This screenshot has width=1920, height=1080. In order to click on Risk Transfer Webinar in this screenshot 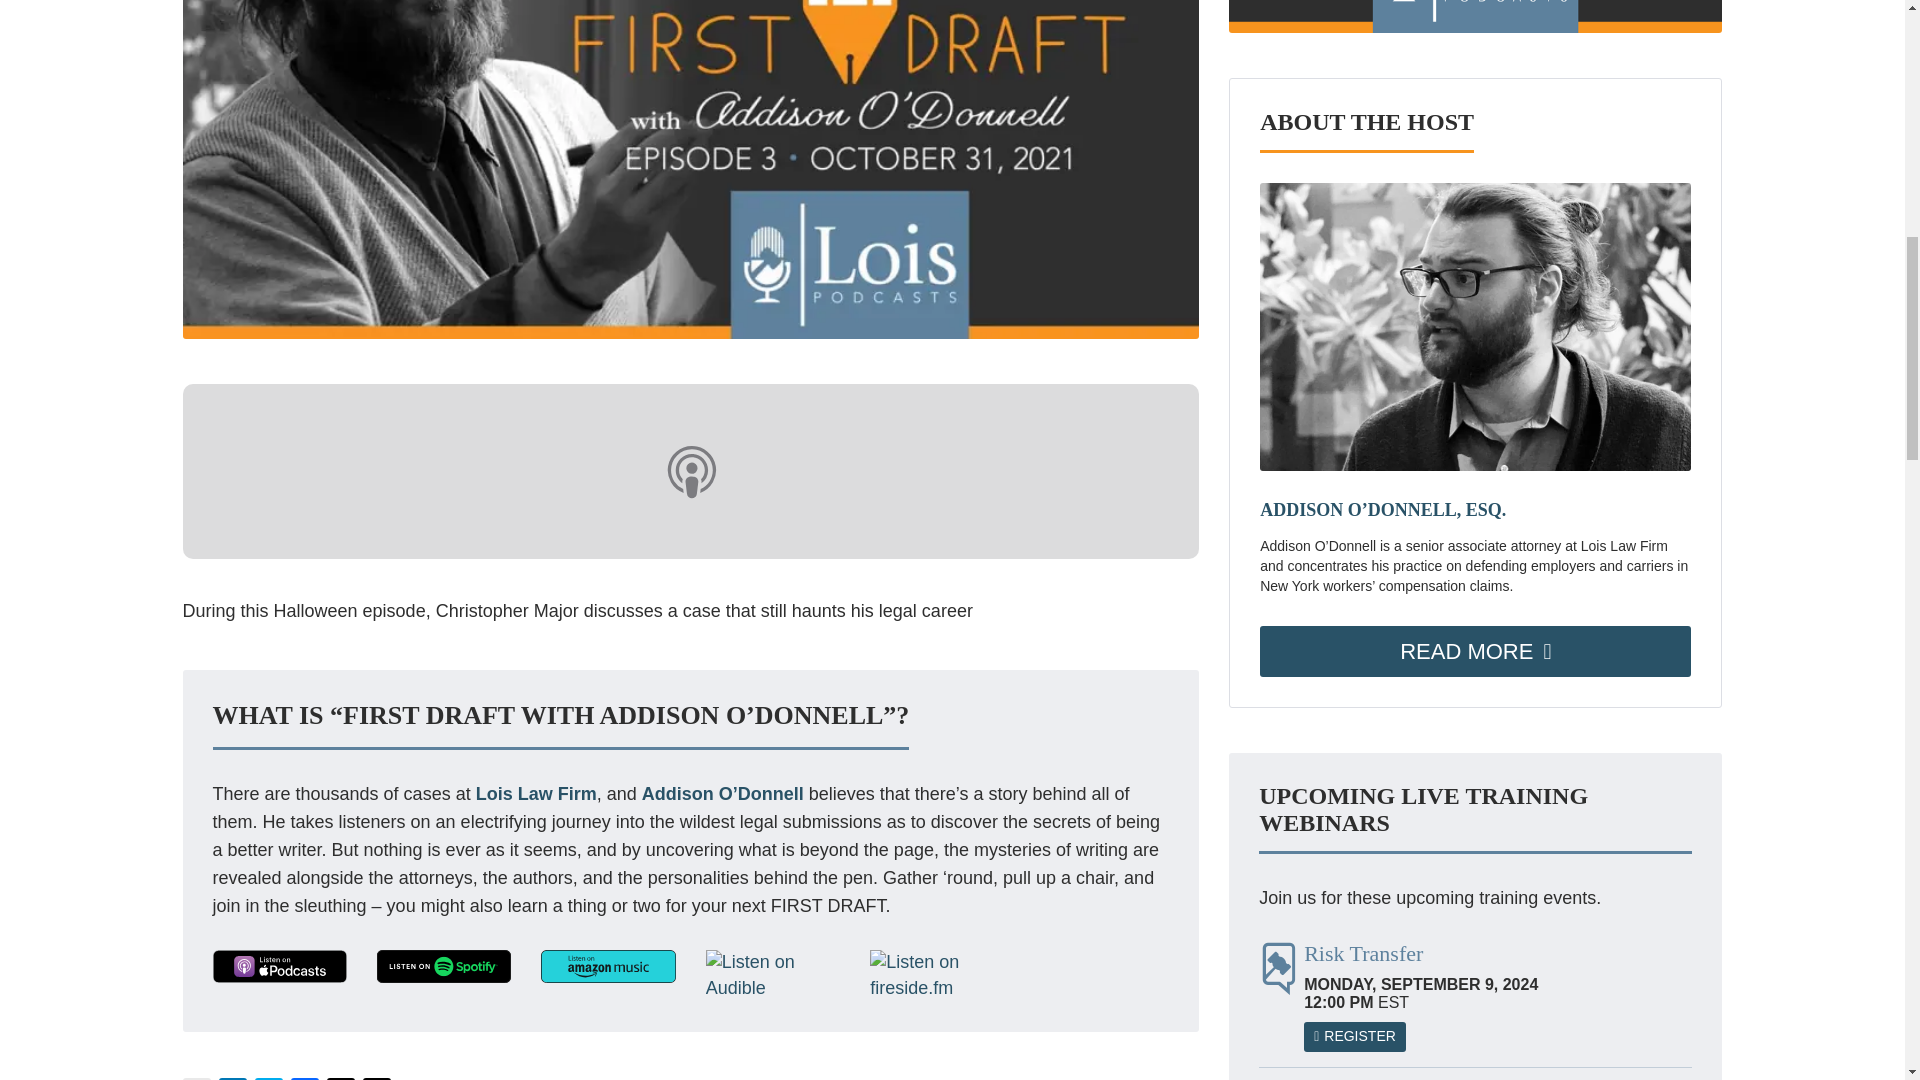, I will do `click(1497, 991)`.